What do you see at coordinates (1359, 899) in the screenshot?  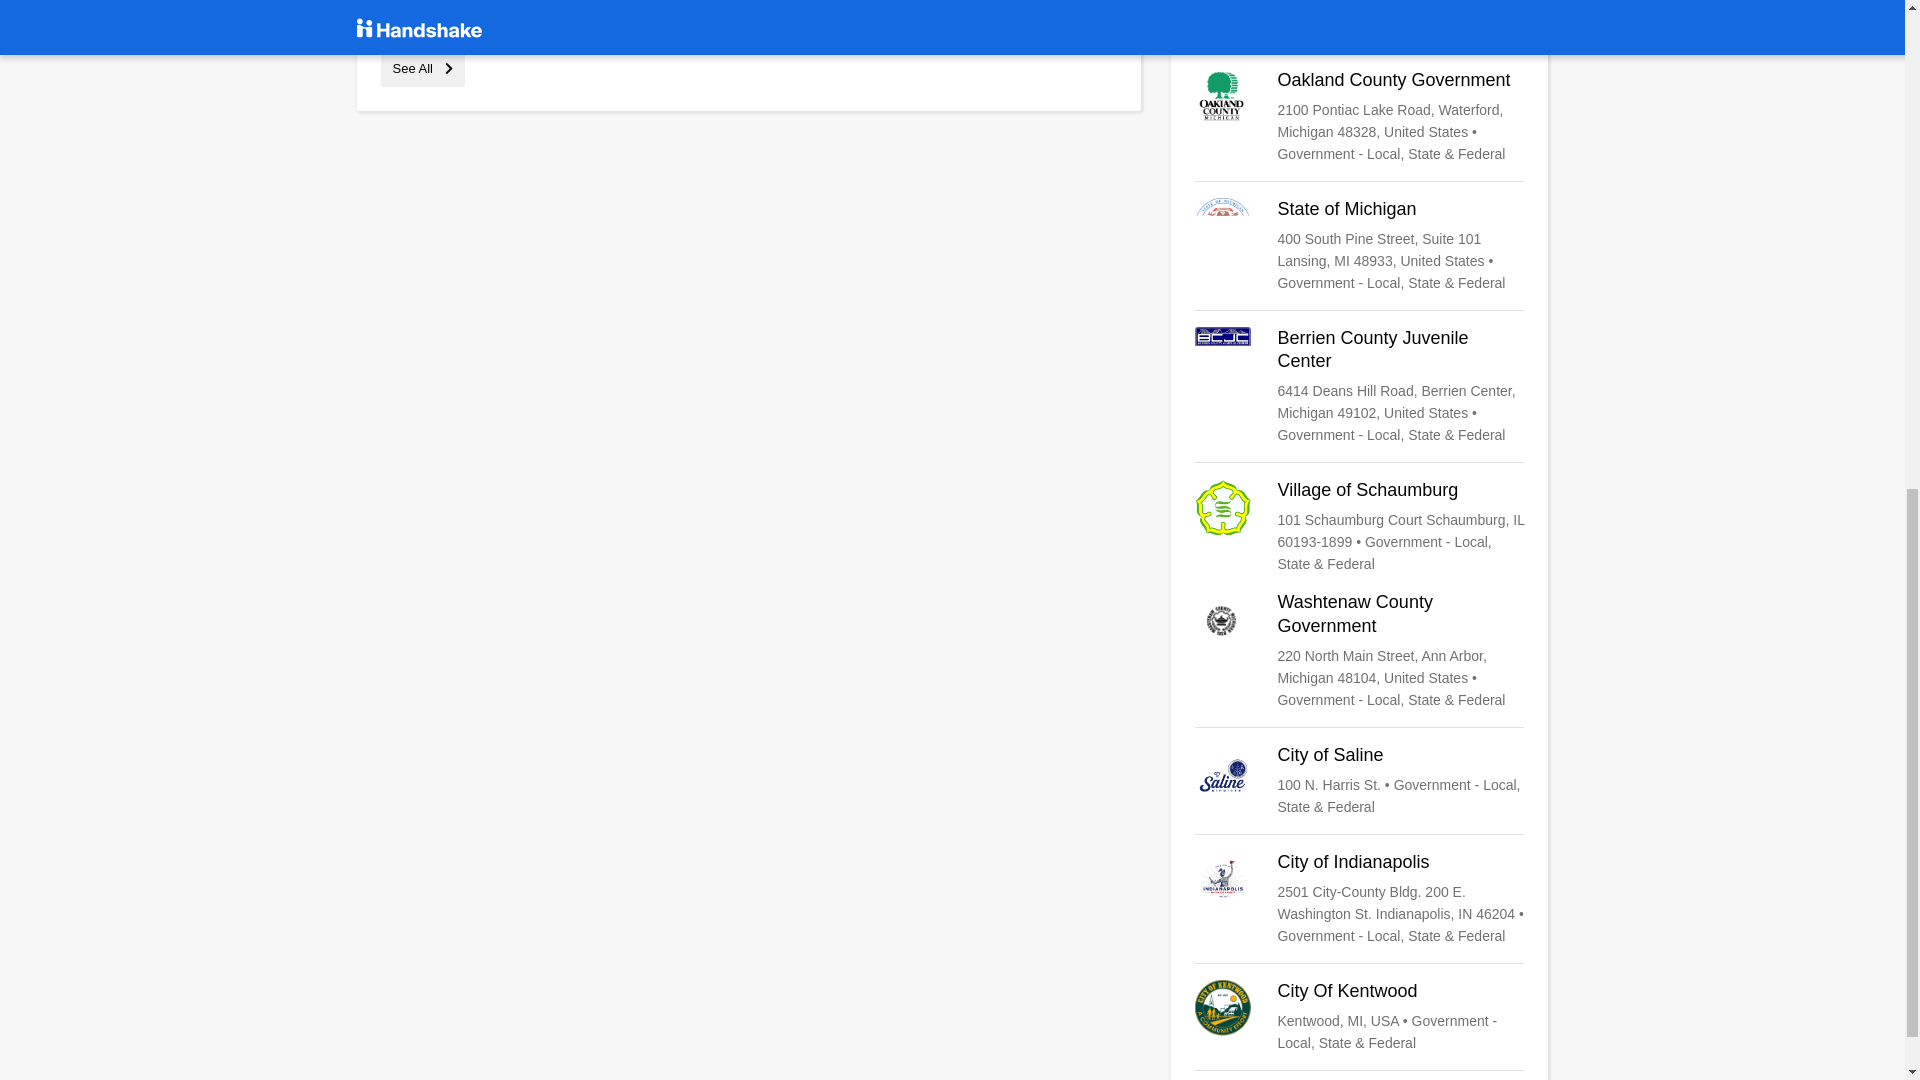 I see `City of Indianapolis` at bounding box center [1359, 899].